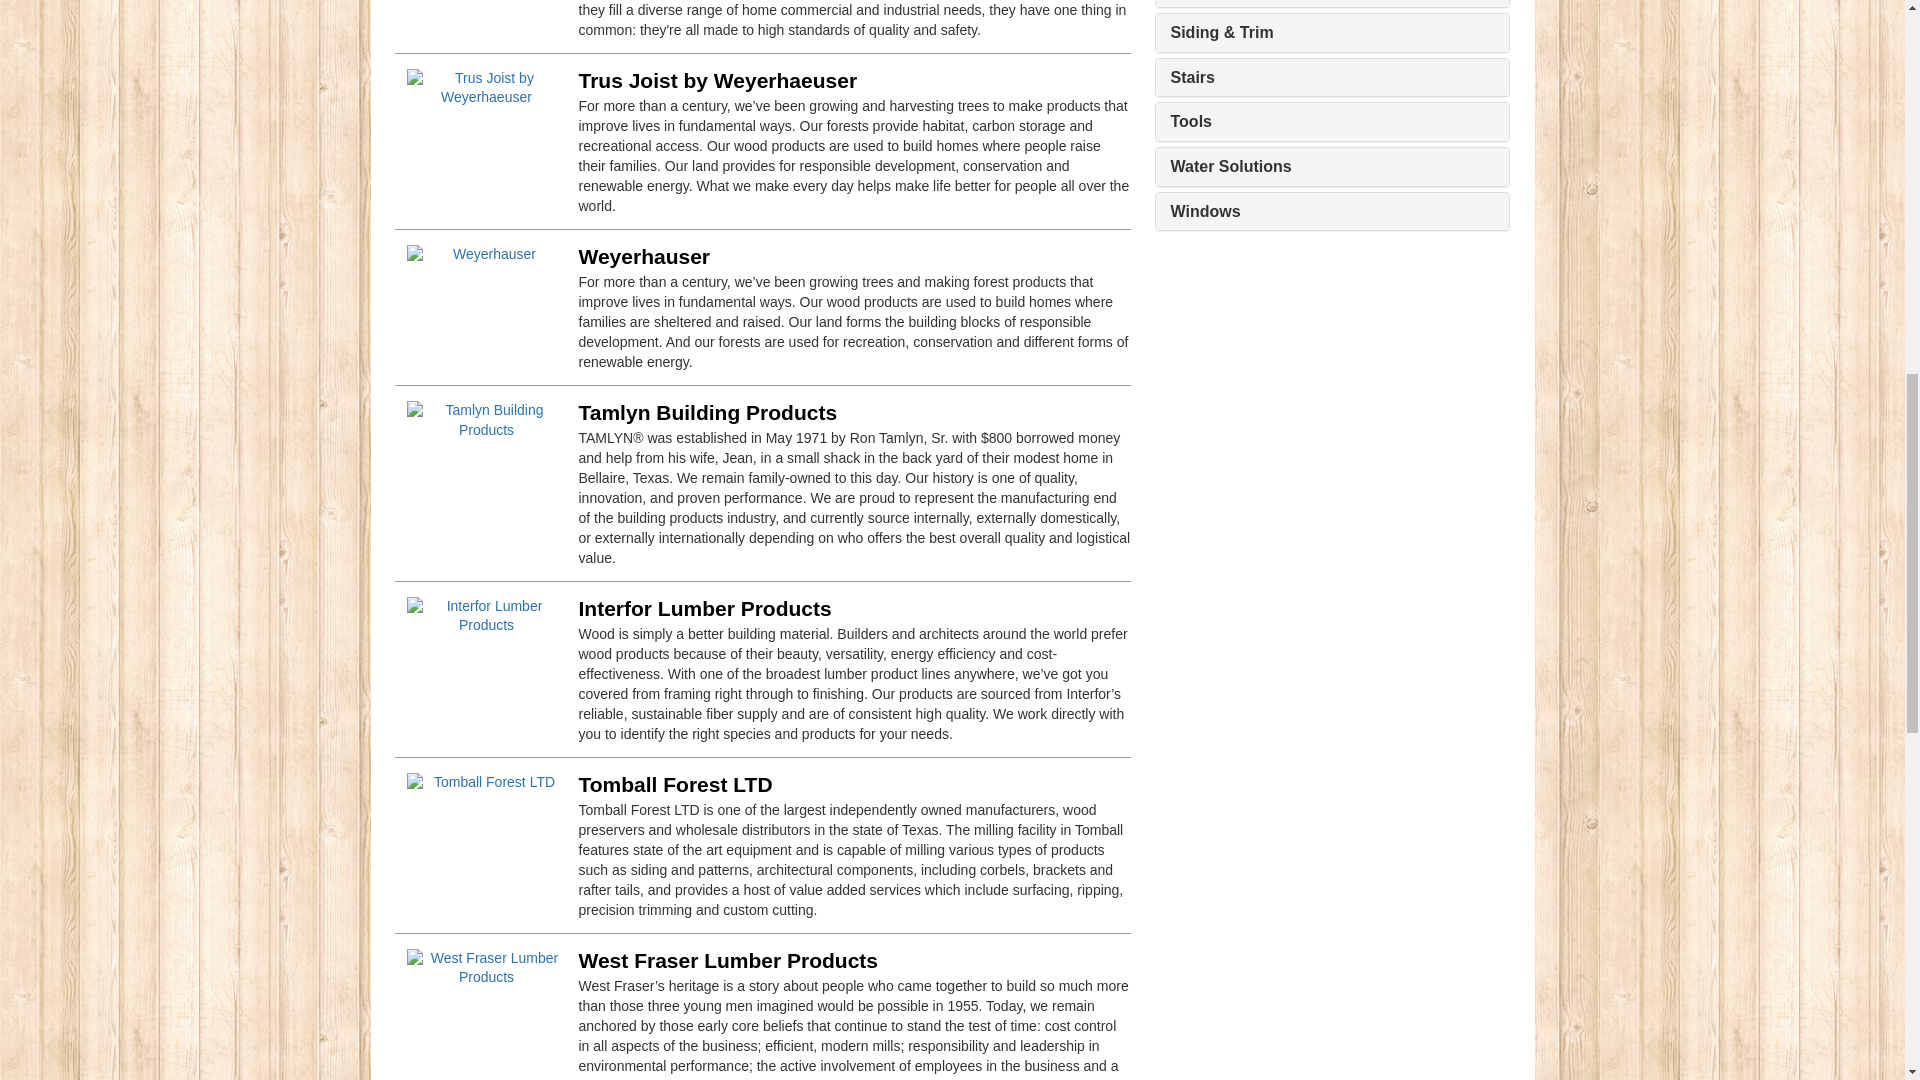 The height and width of the screenshot is (1080, 1920). I want to click on Interfor Lumber Products, so click(704, 607).